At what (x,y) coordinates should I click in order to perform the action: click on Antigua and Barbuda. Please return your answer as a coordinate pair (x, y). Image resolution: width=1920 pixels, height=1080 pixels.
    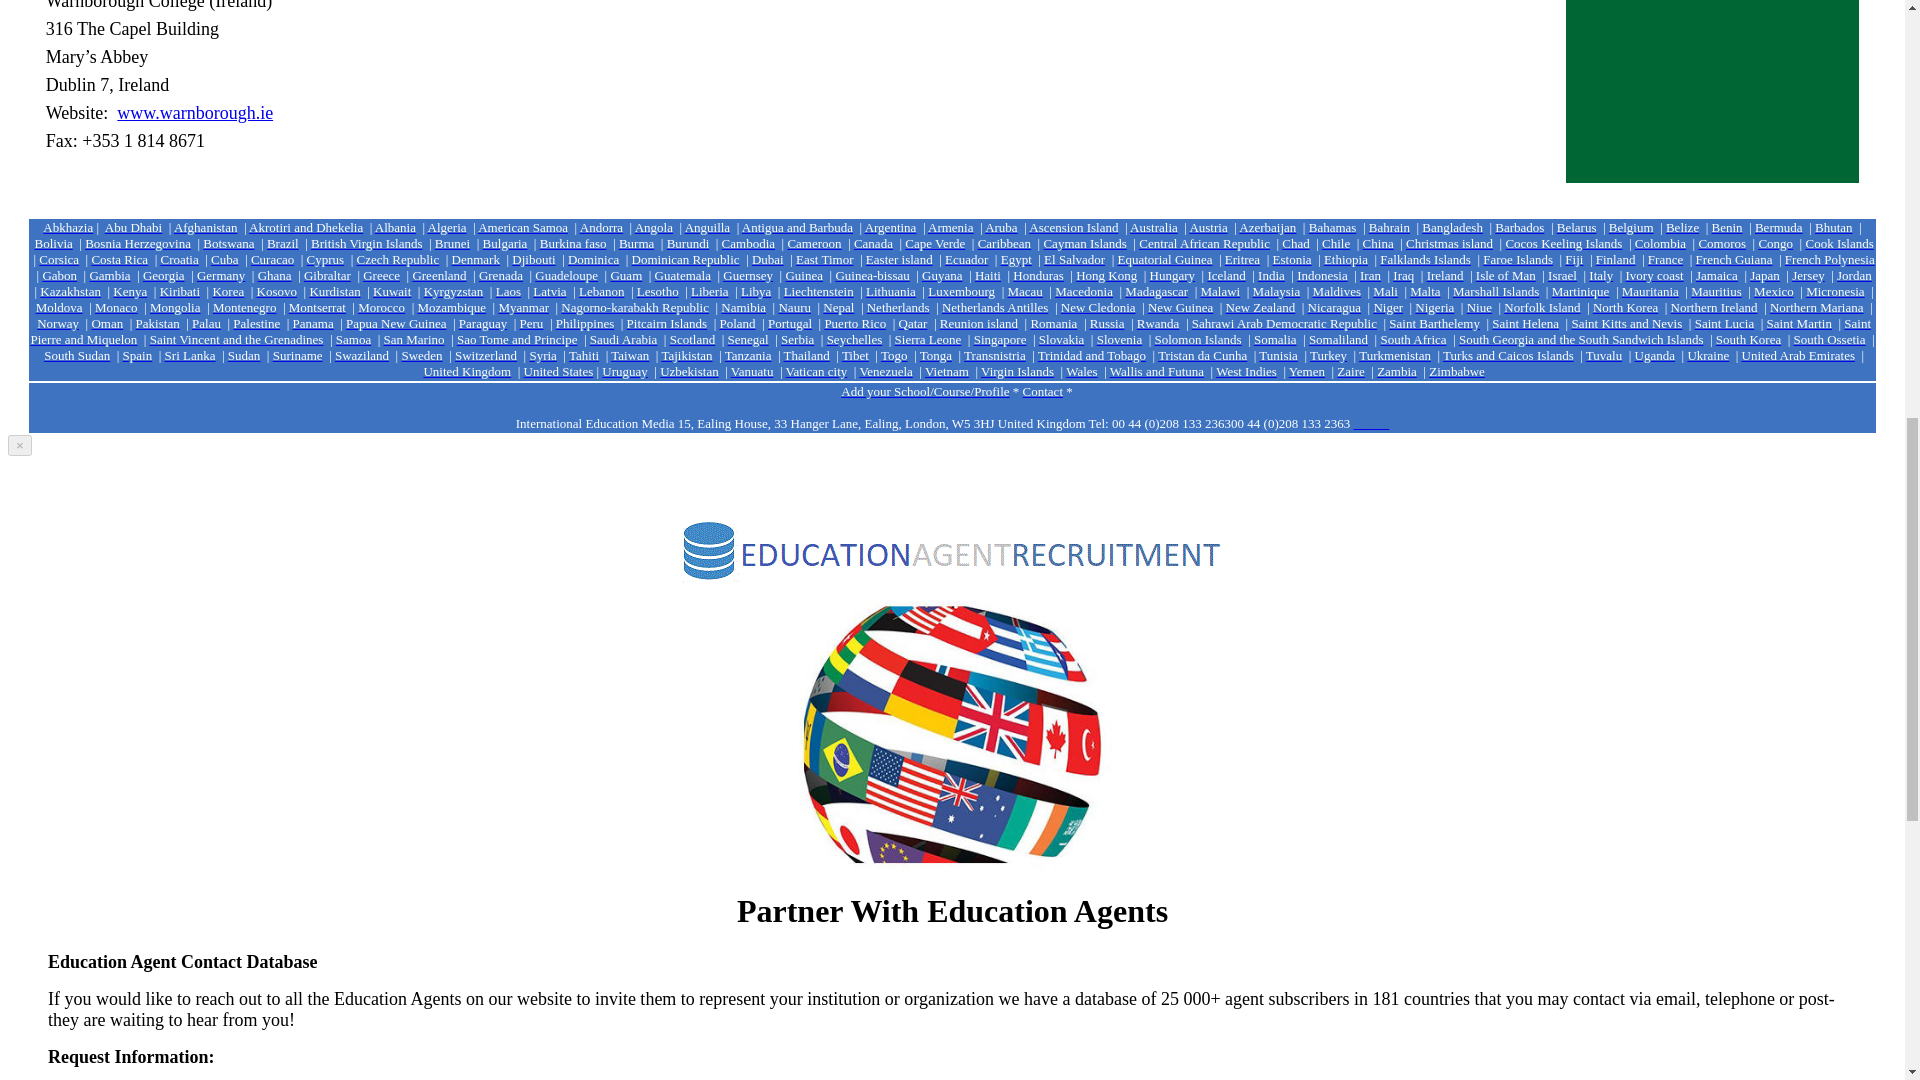
    Looking at the image, I should click on (796, 226).